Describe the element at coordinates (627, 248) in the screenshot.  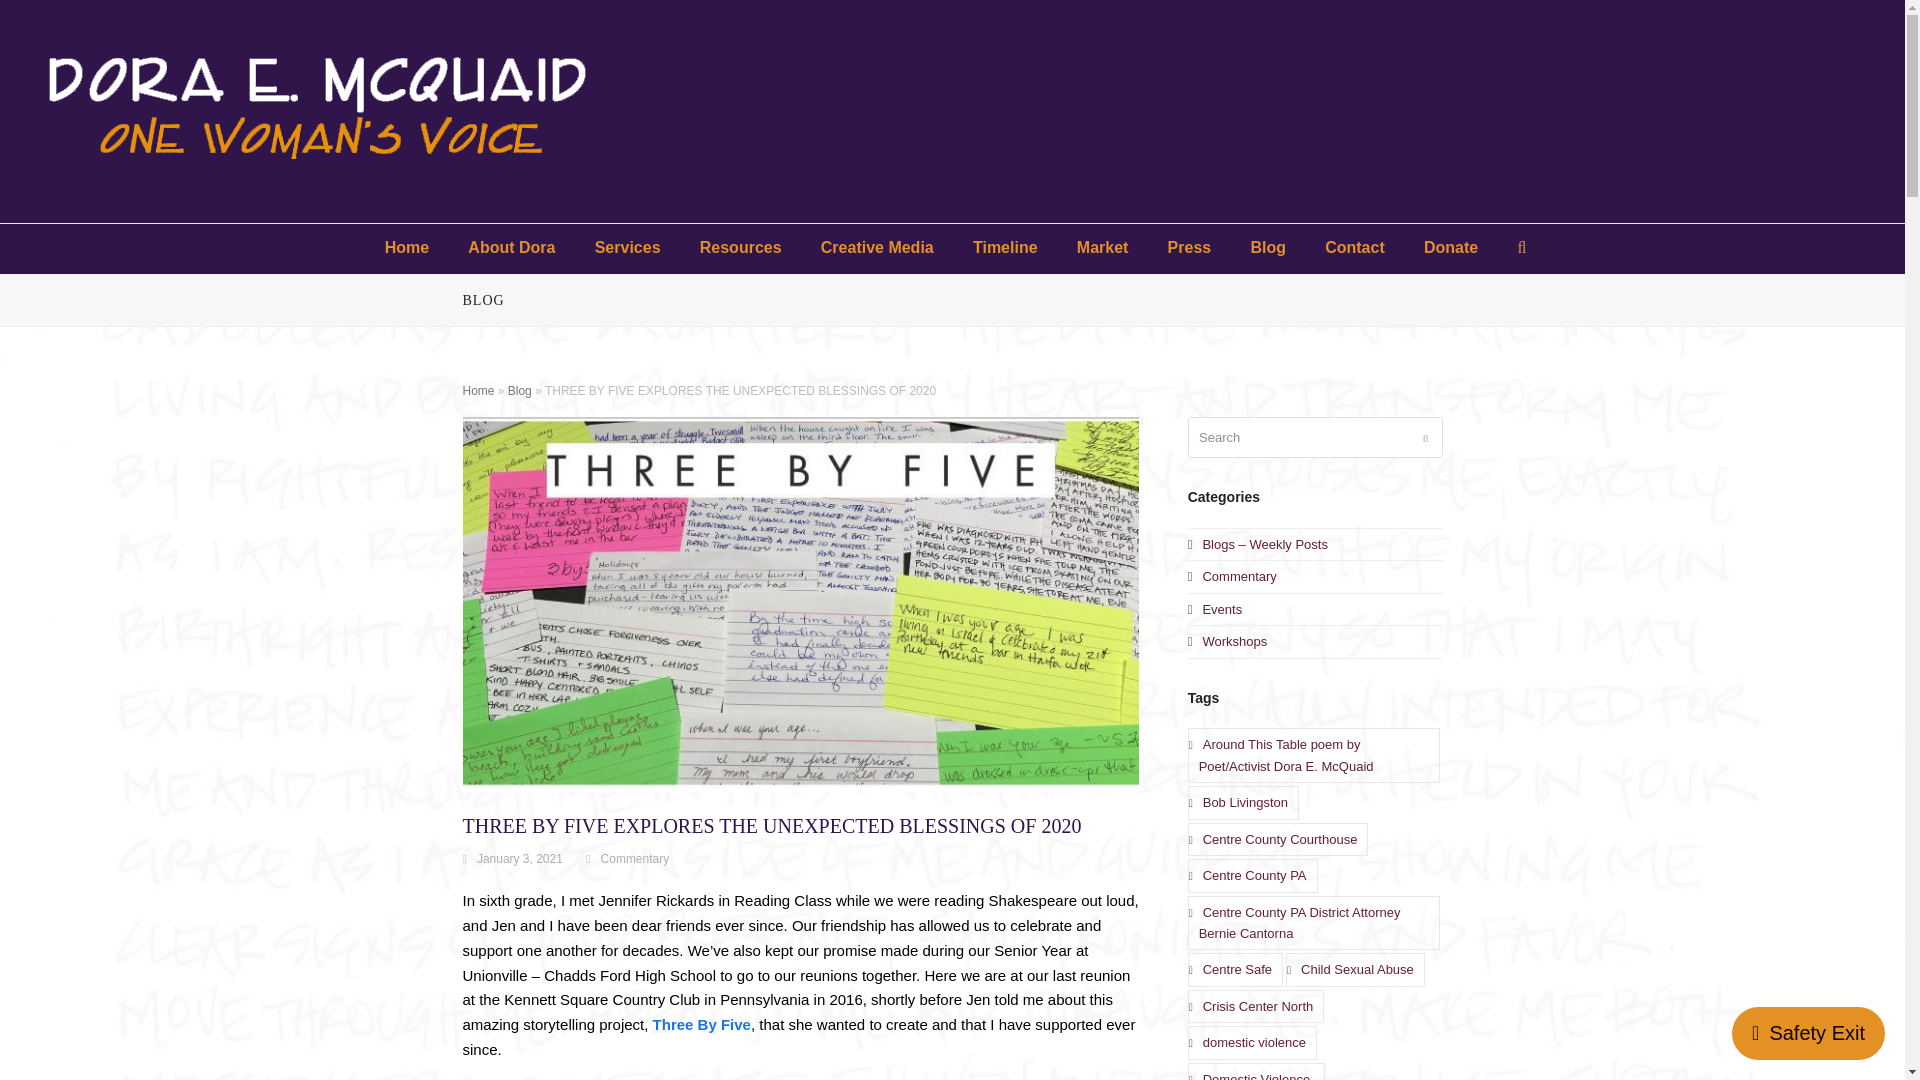
I see `Services` at that location.